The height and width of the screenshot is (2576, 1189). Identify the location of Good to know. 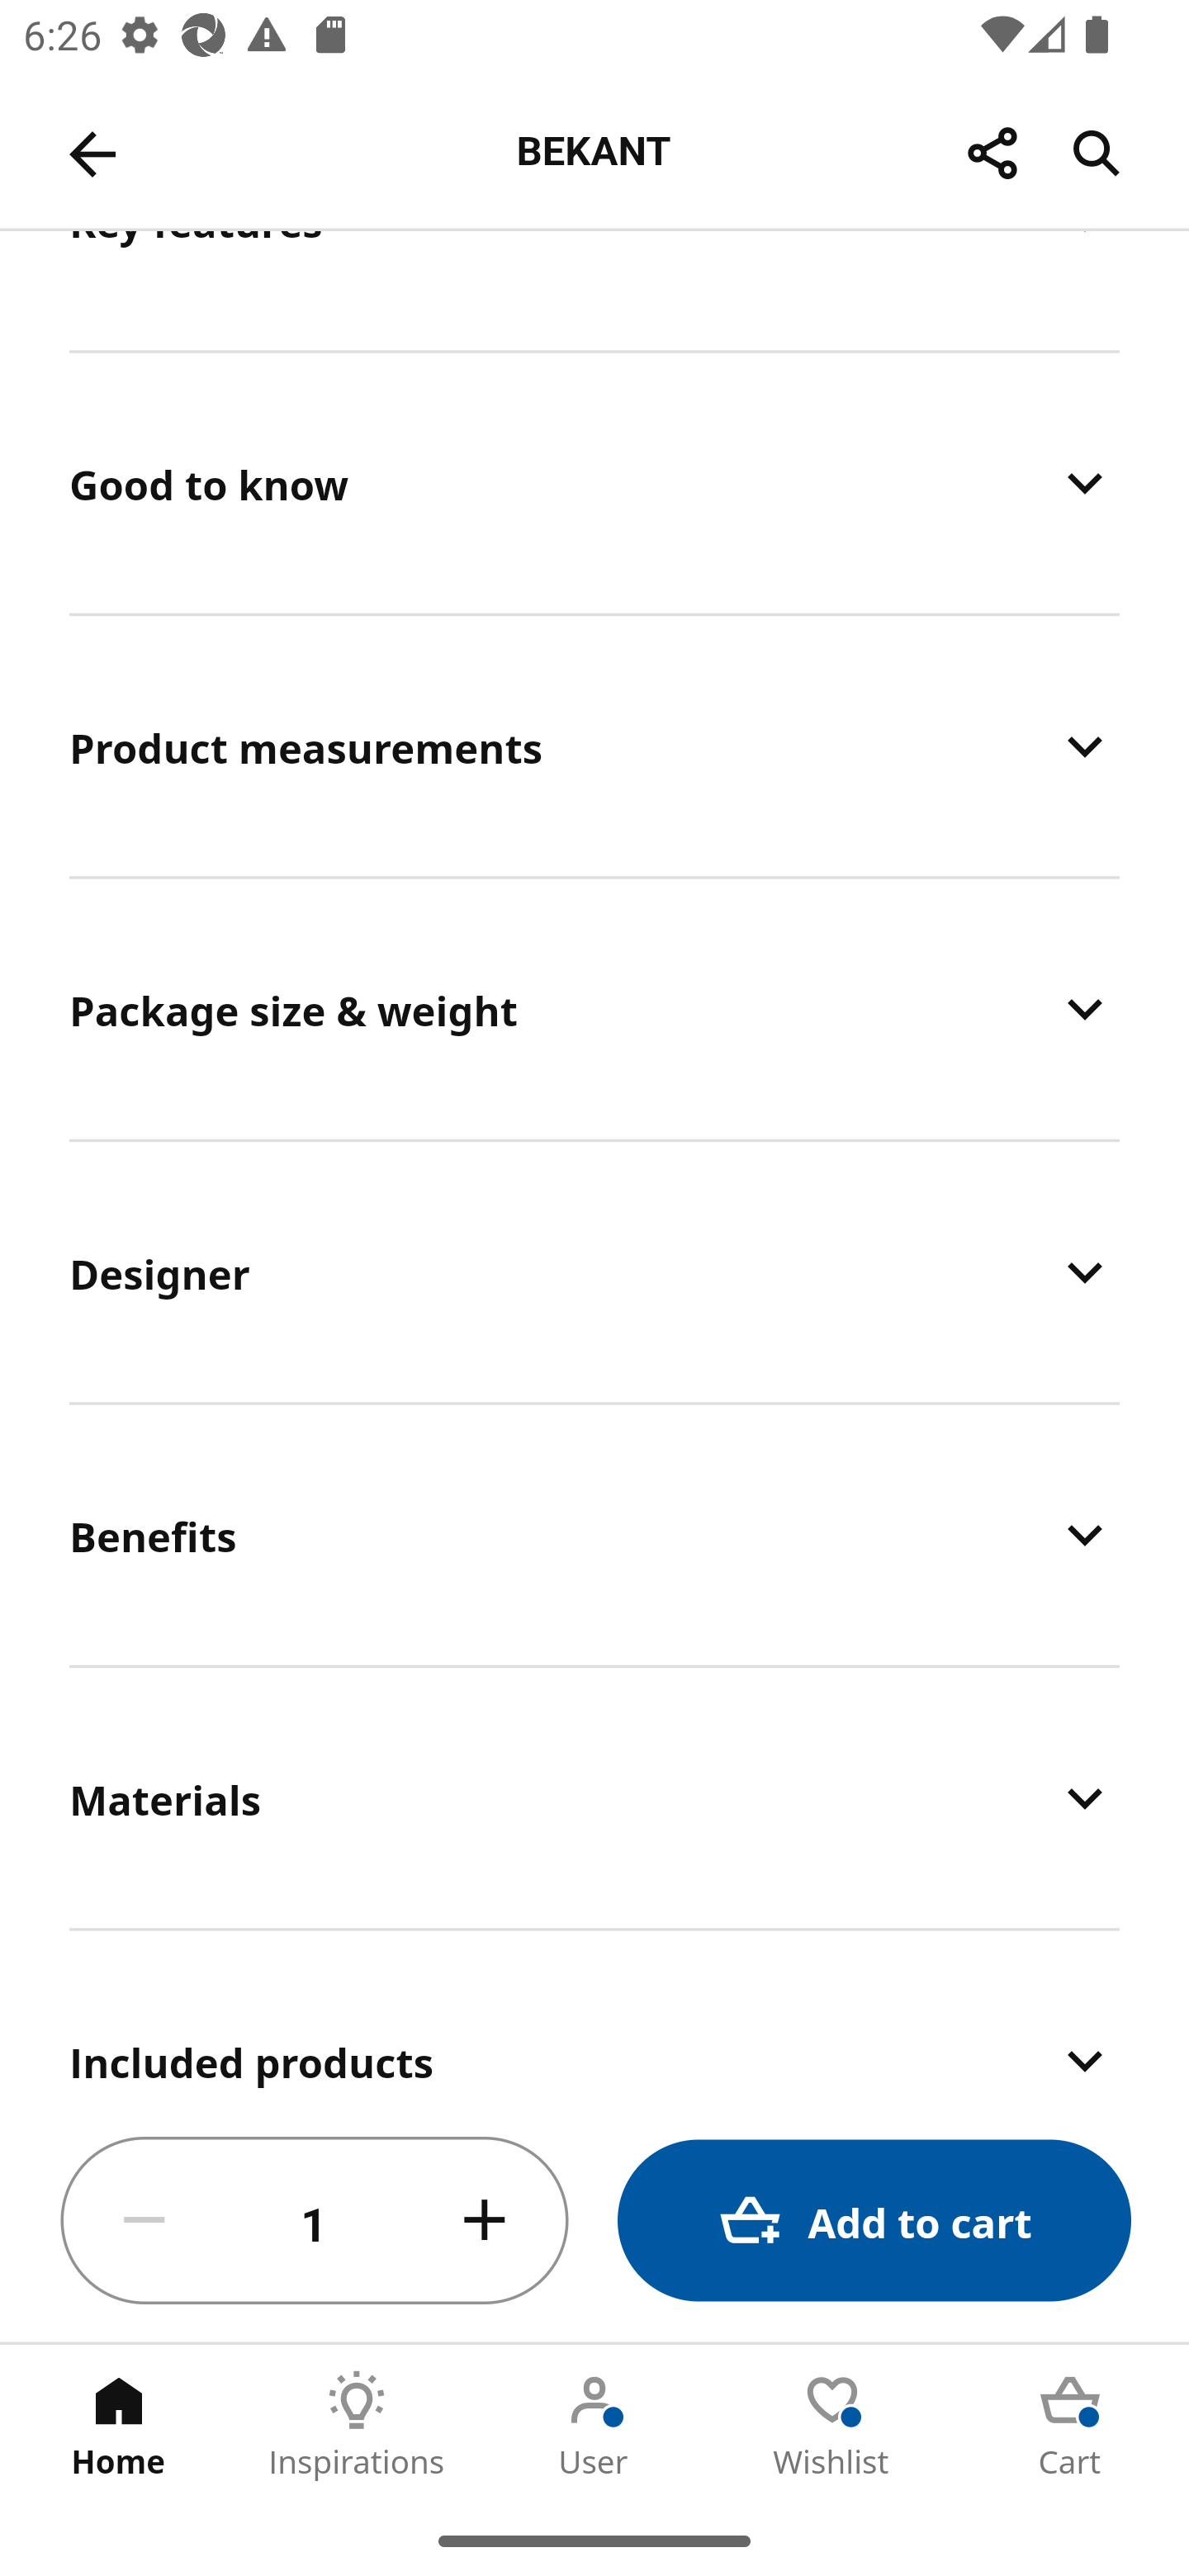
(594, 482).